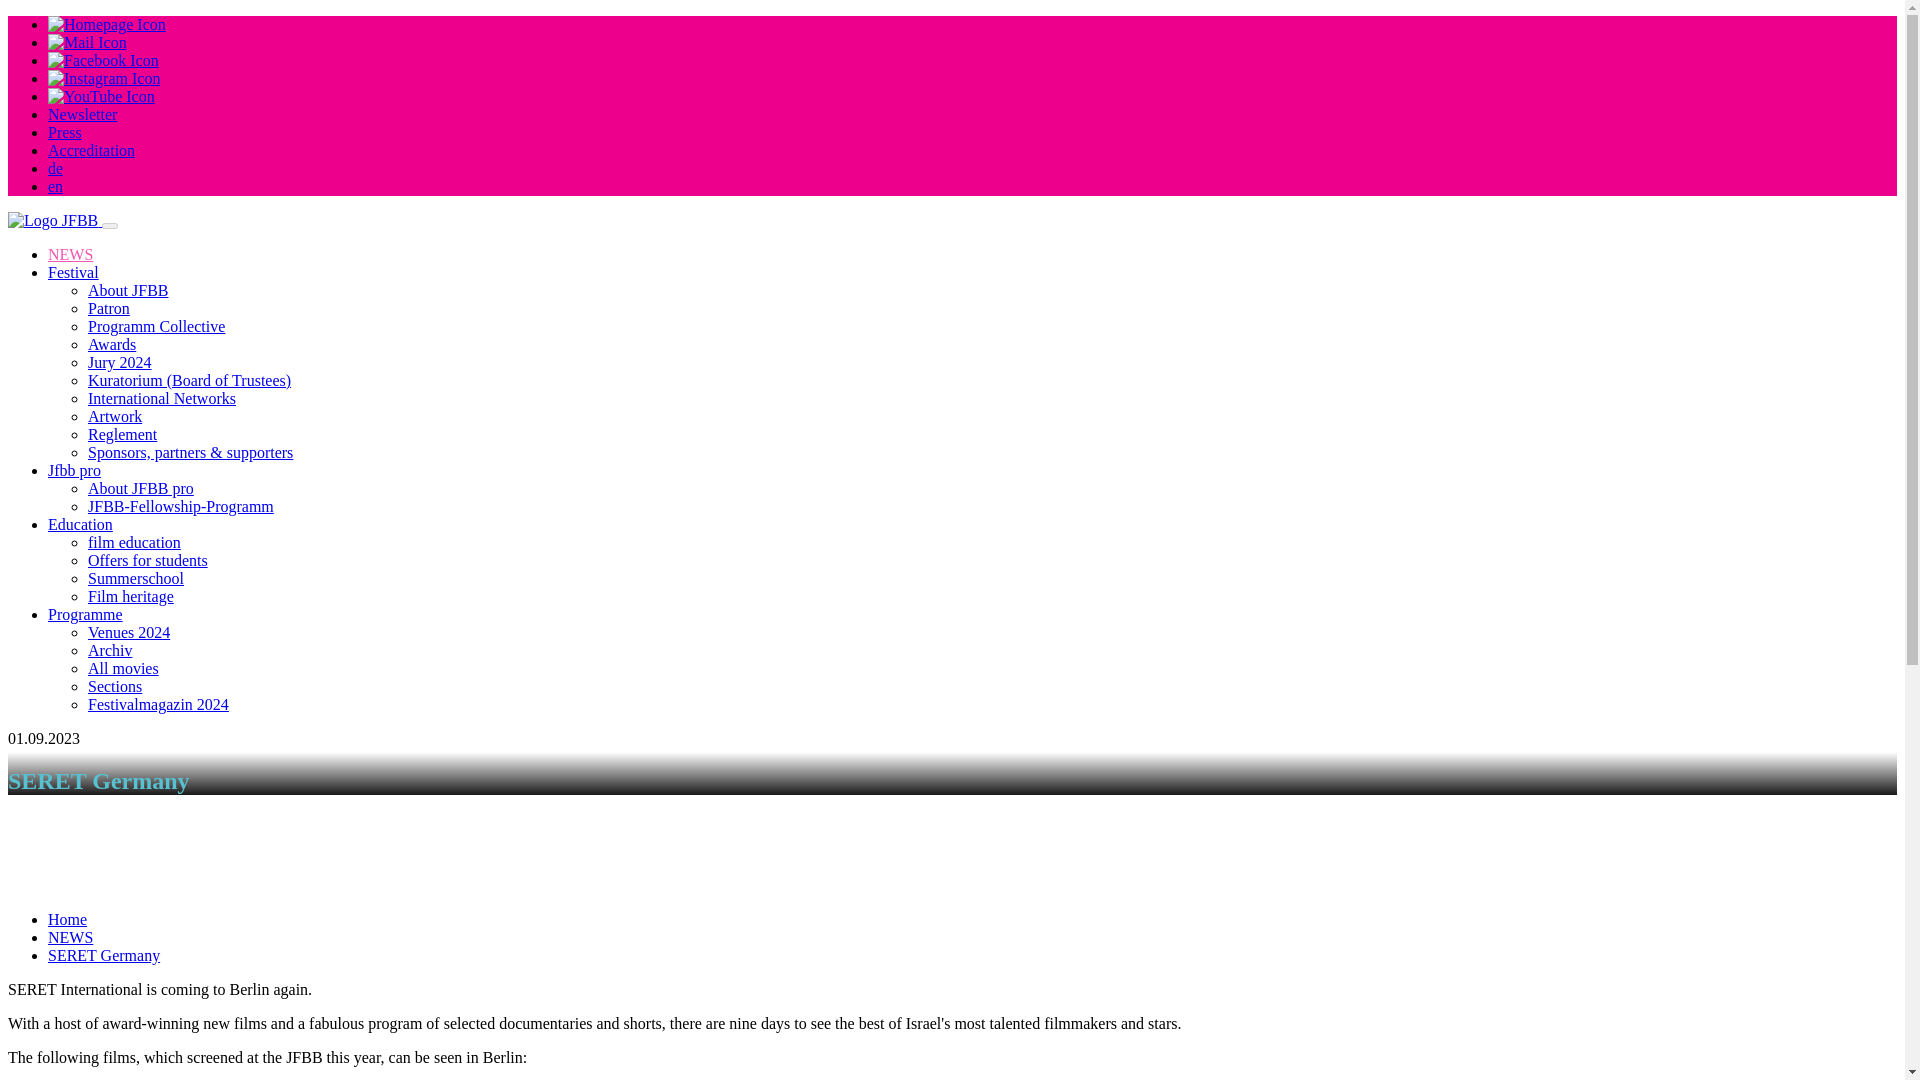  What do you see at coordinates (148, 560) in the screenshot?
I see `Offers for students` at bounding box center [148, 560].